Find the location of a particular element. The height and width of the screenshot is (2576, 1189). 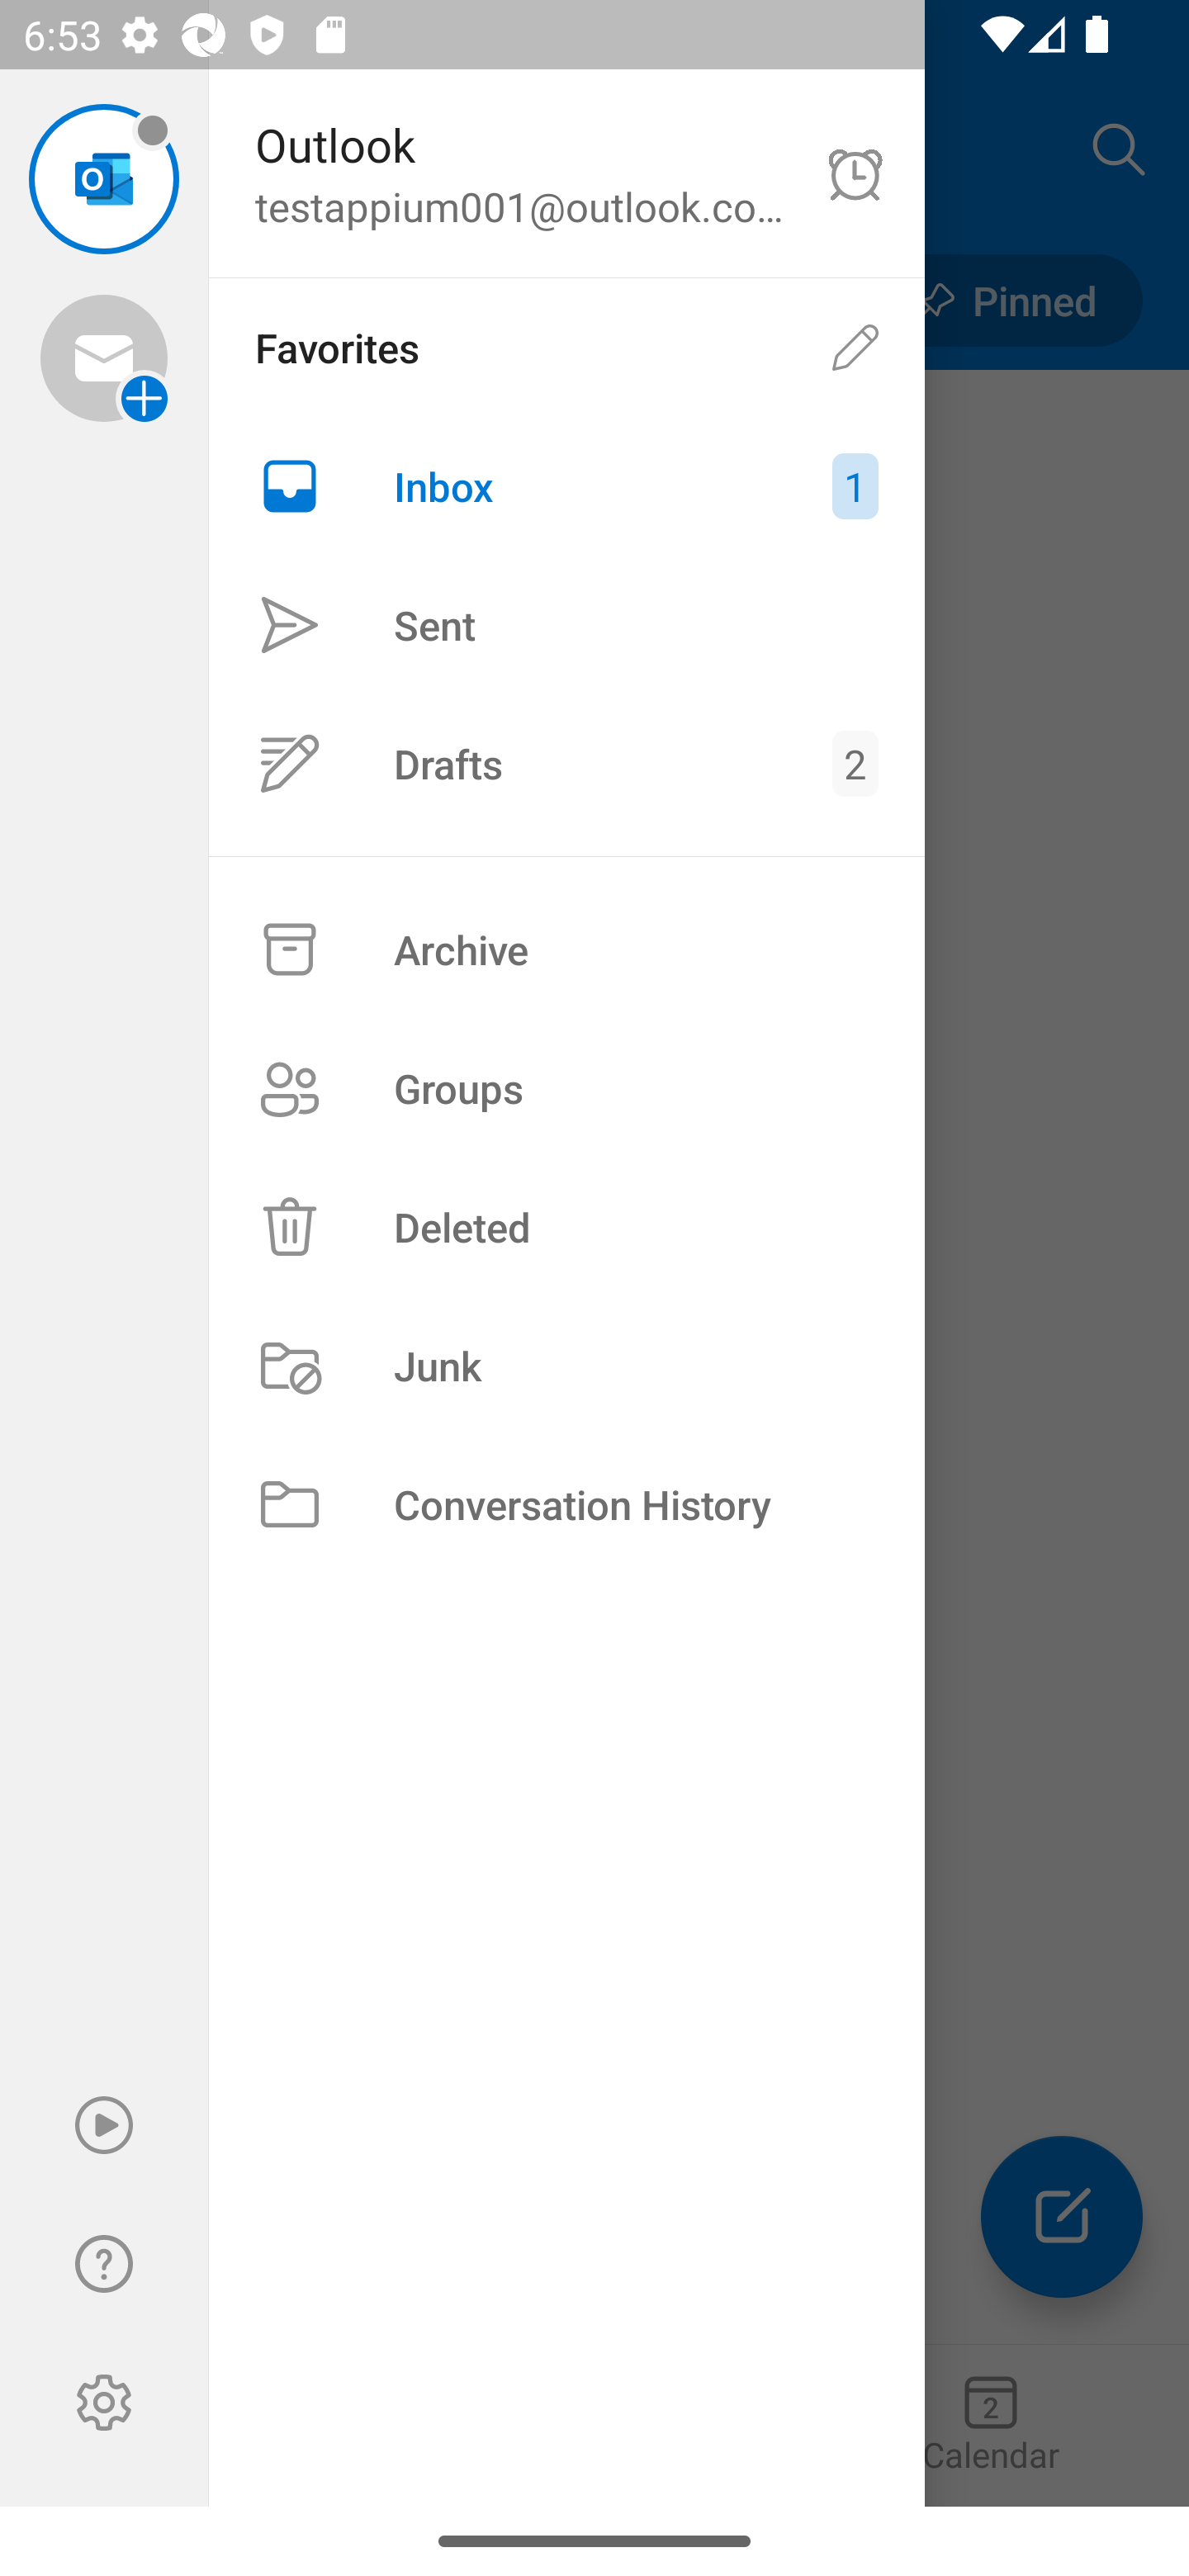

Edit favorites is located at coordinates (855, 347).